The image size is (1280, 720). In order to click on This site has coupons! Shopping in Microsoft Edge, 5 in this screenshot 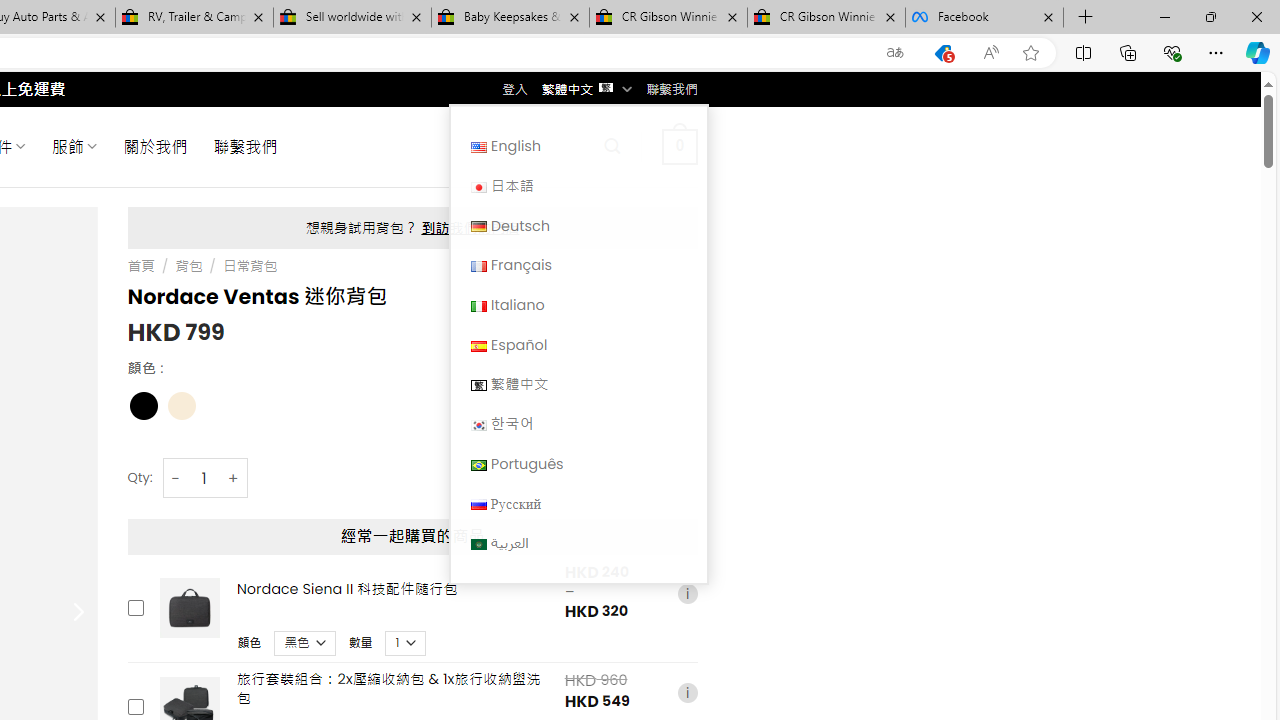, I will do `click(943, 53)`.